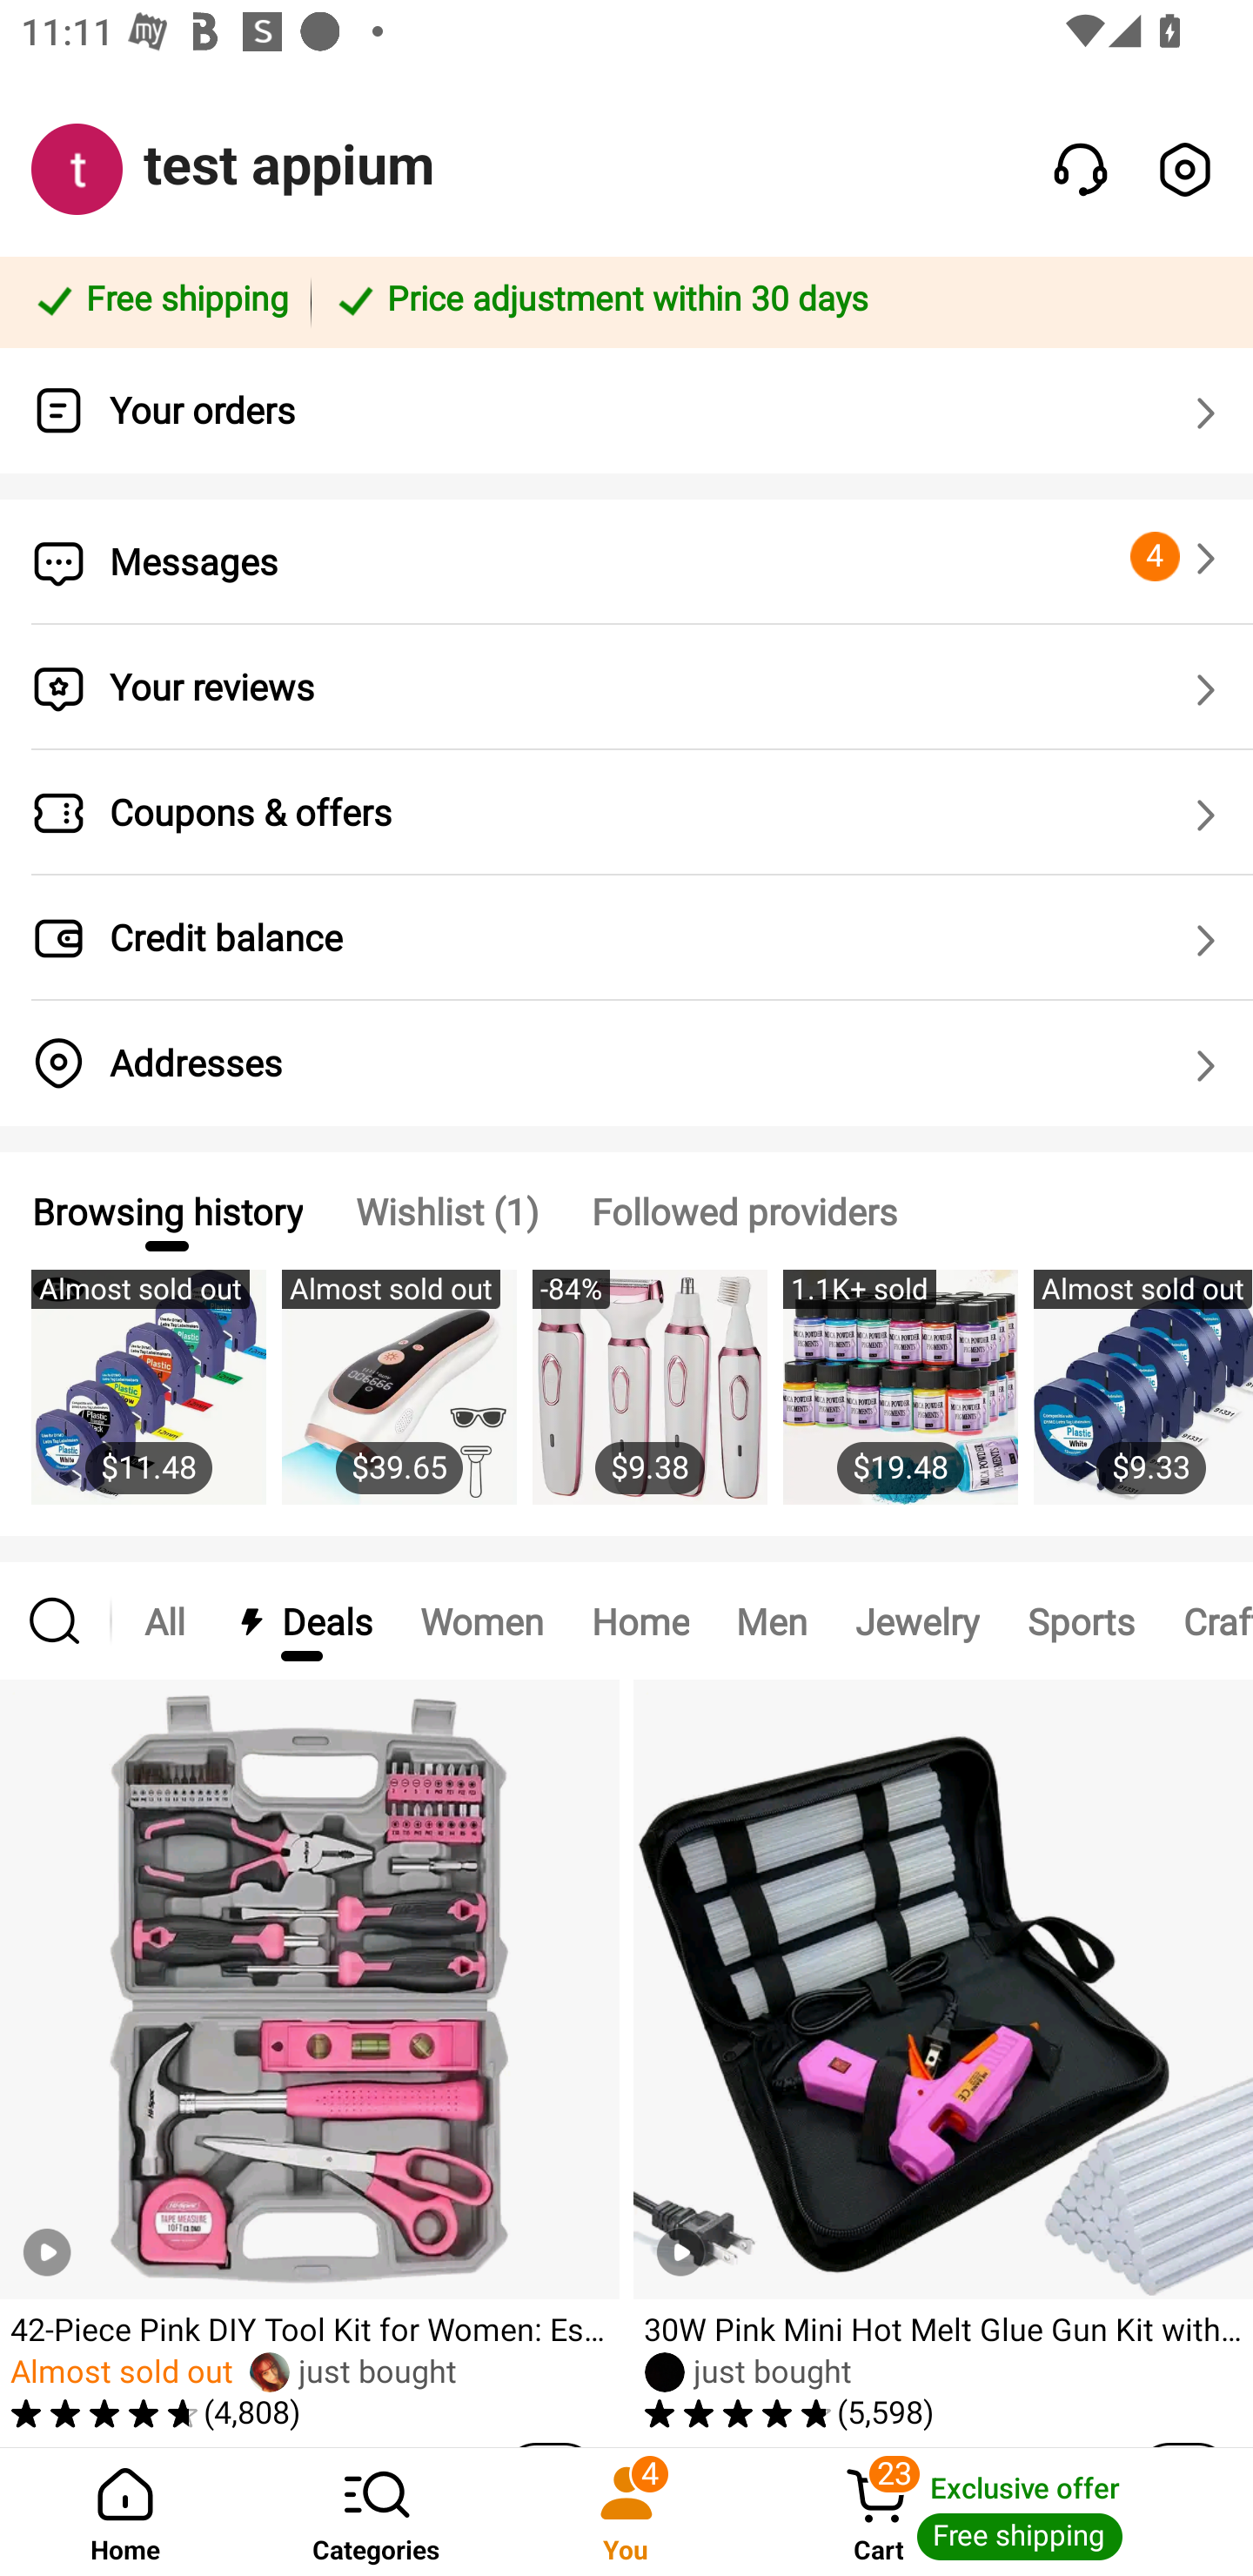 Image resolution: width=1253 pixels, height=2576 pixels. Describe the element at coordinates (125, 2512) in the screenshot. I see `Home` at that location.